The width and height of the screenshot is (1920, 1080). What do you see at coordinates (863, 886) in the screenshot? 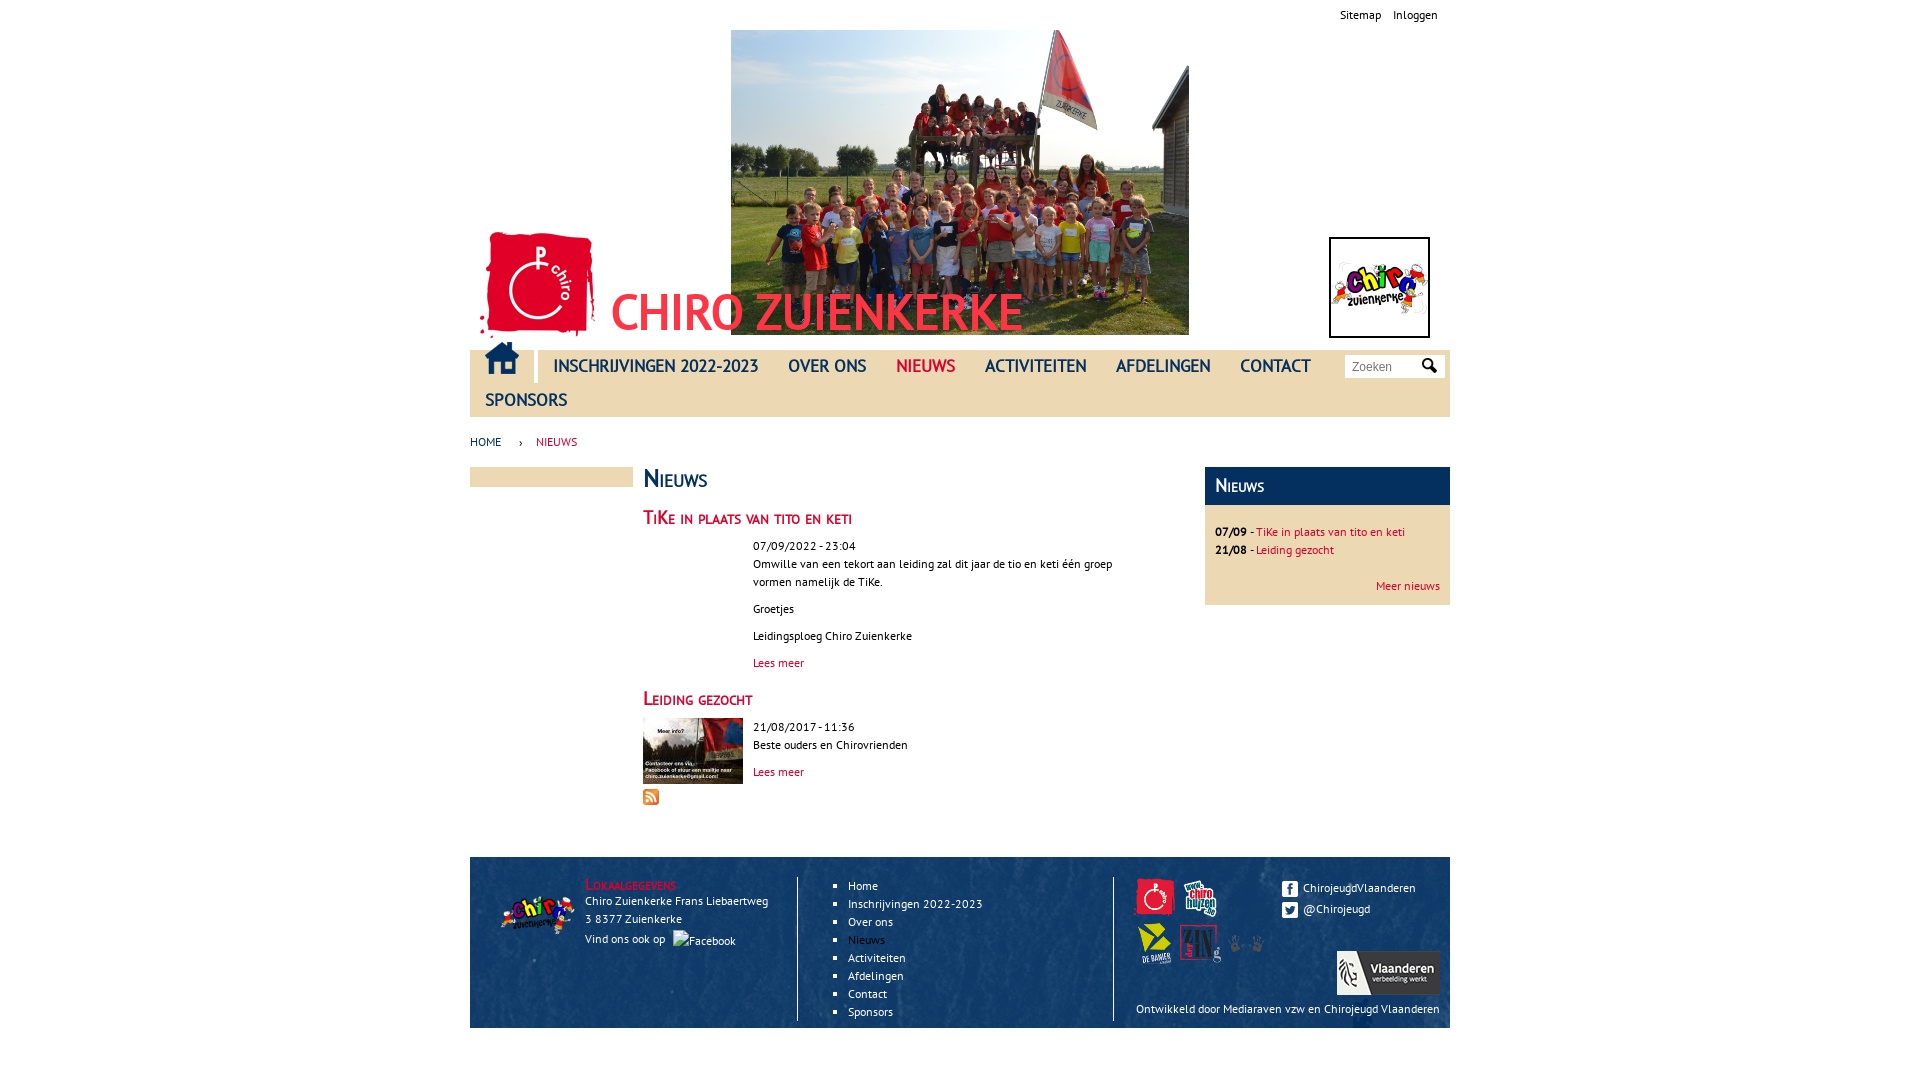
I see `Home` at bounding box center [863, 886].